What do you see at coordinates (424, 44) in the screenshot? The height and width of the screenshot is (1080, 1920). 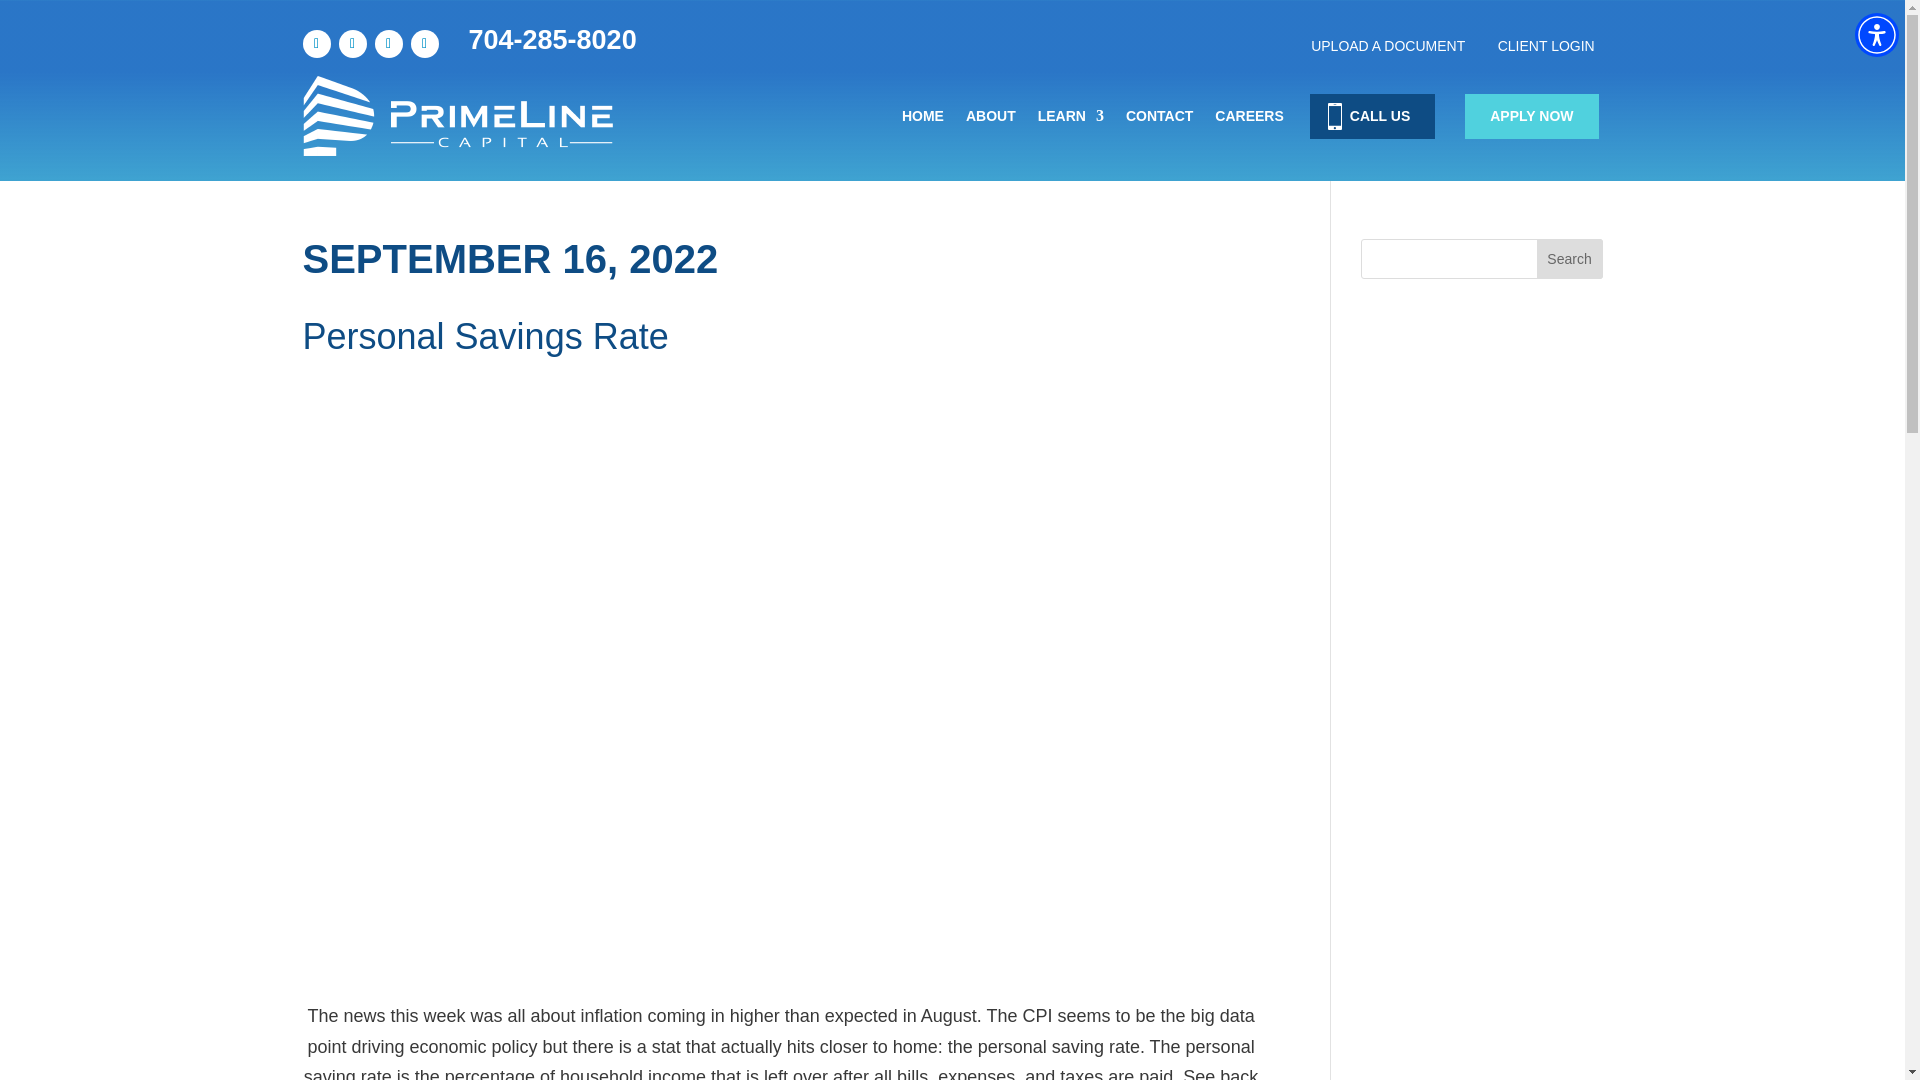 I see `Follow on Instagram` at bounding box center [424, 44].